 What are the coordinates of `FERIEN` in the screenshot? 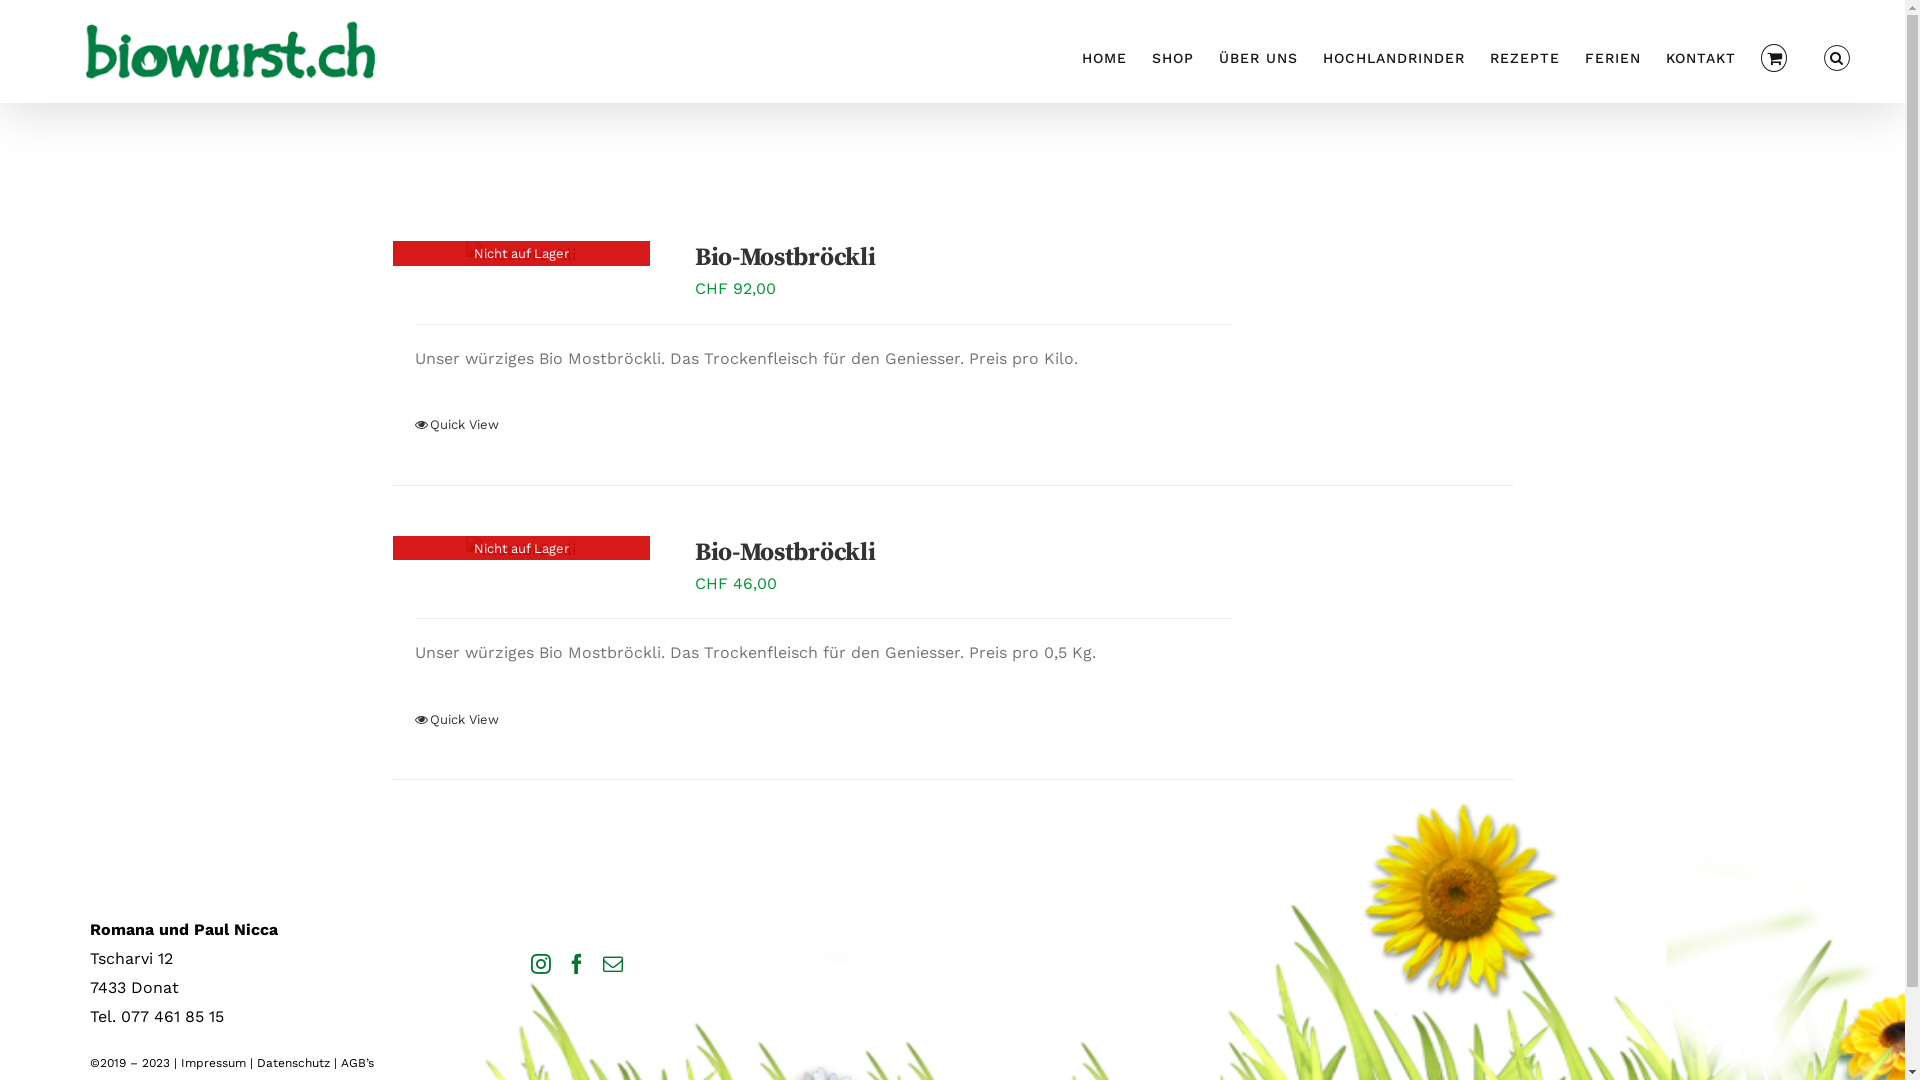 It's located at (1613, 56).